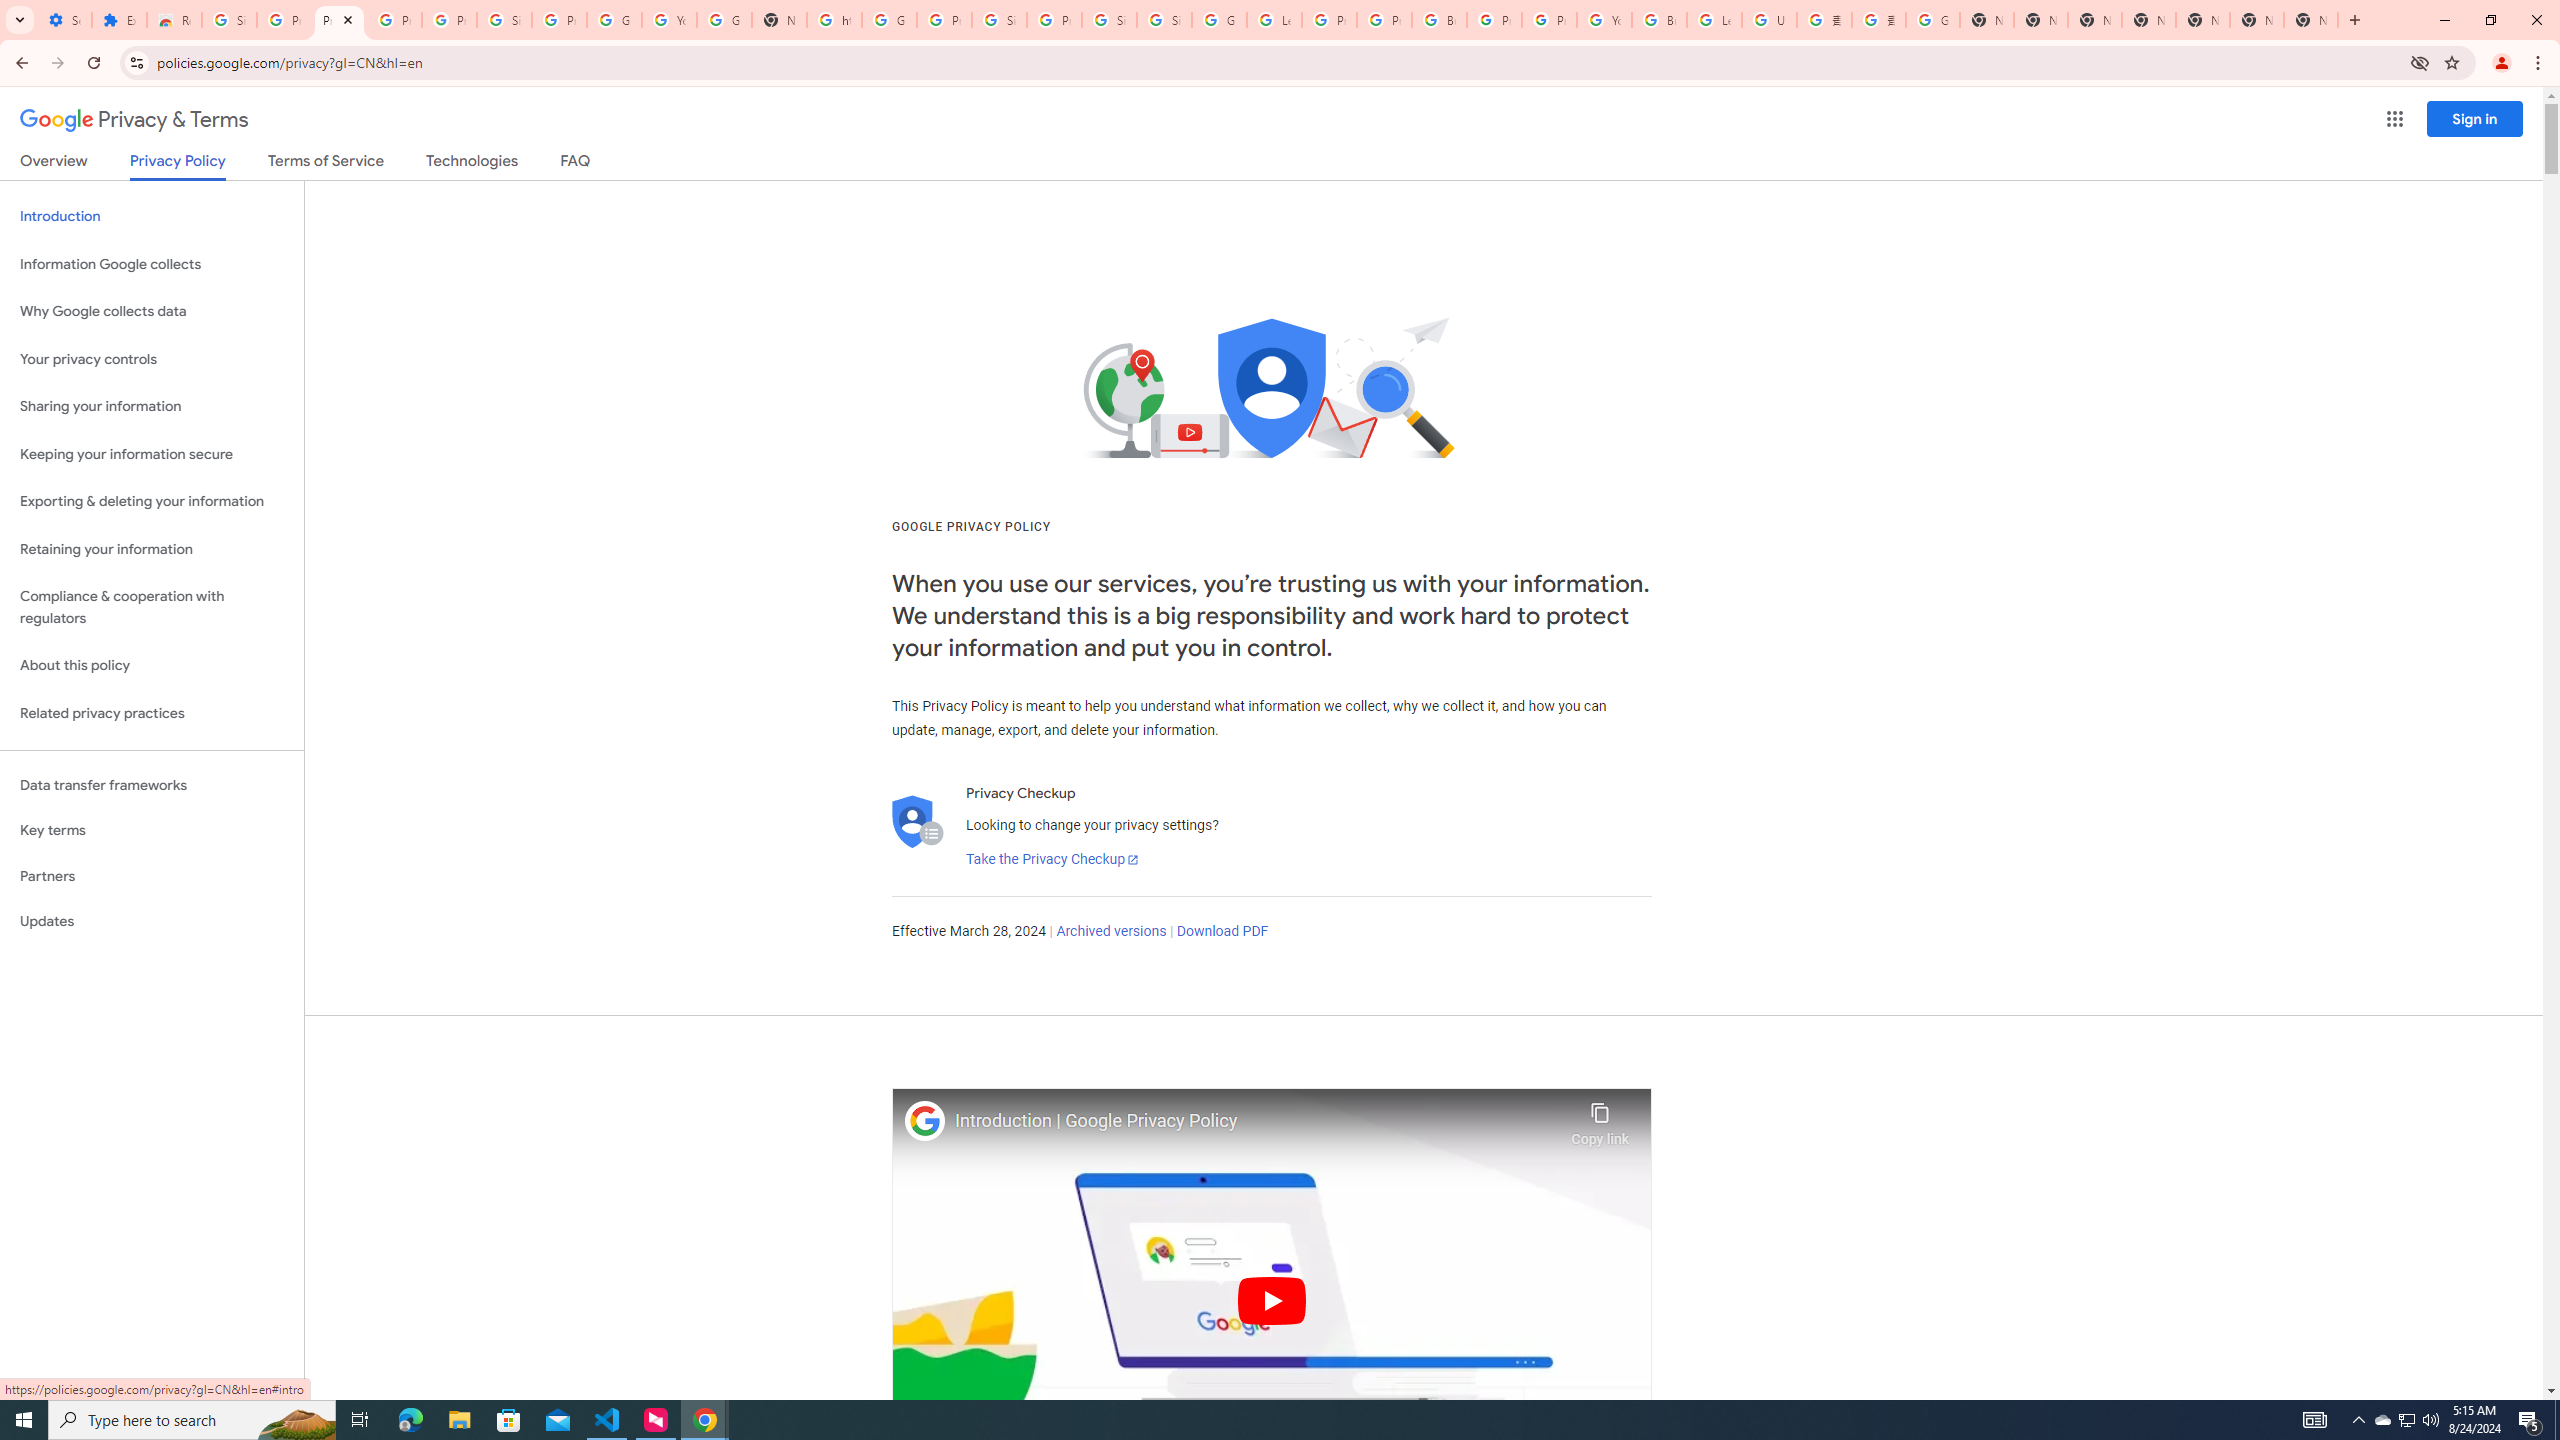 This screenshot has height=1440, width=2560. What do you see at coordinates (1384, 20) in the screenshot?
I see `Privacy Help Center - Policies Help` at bounding box center [1384, 20].